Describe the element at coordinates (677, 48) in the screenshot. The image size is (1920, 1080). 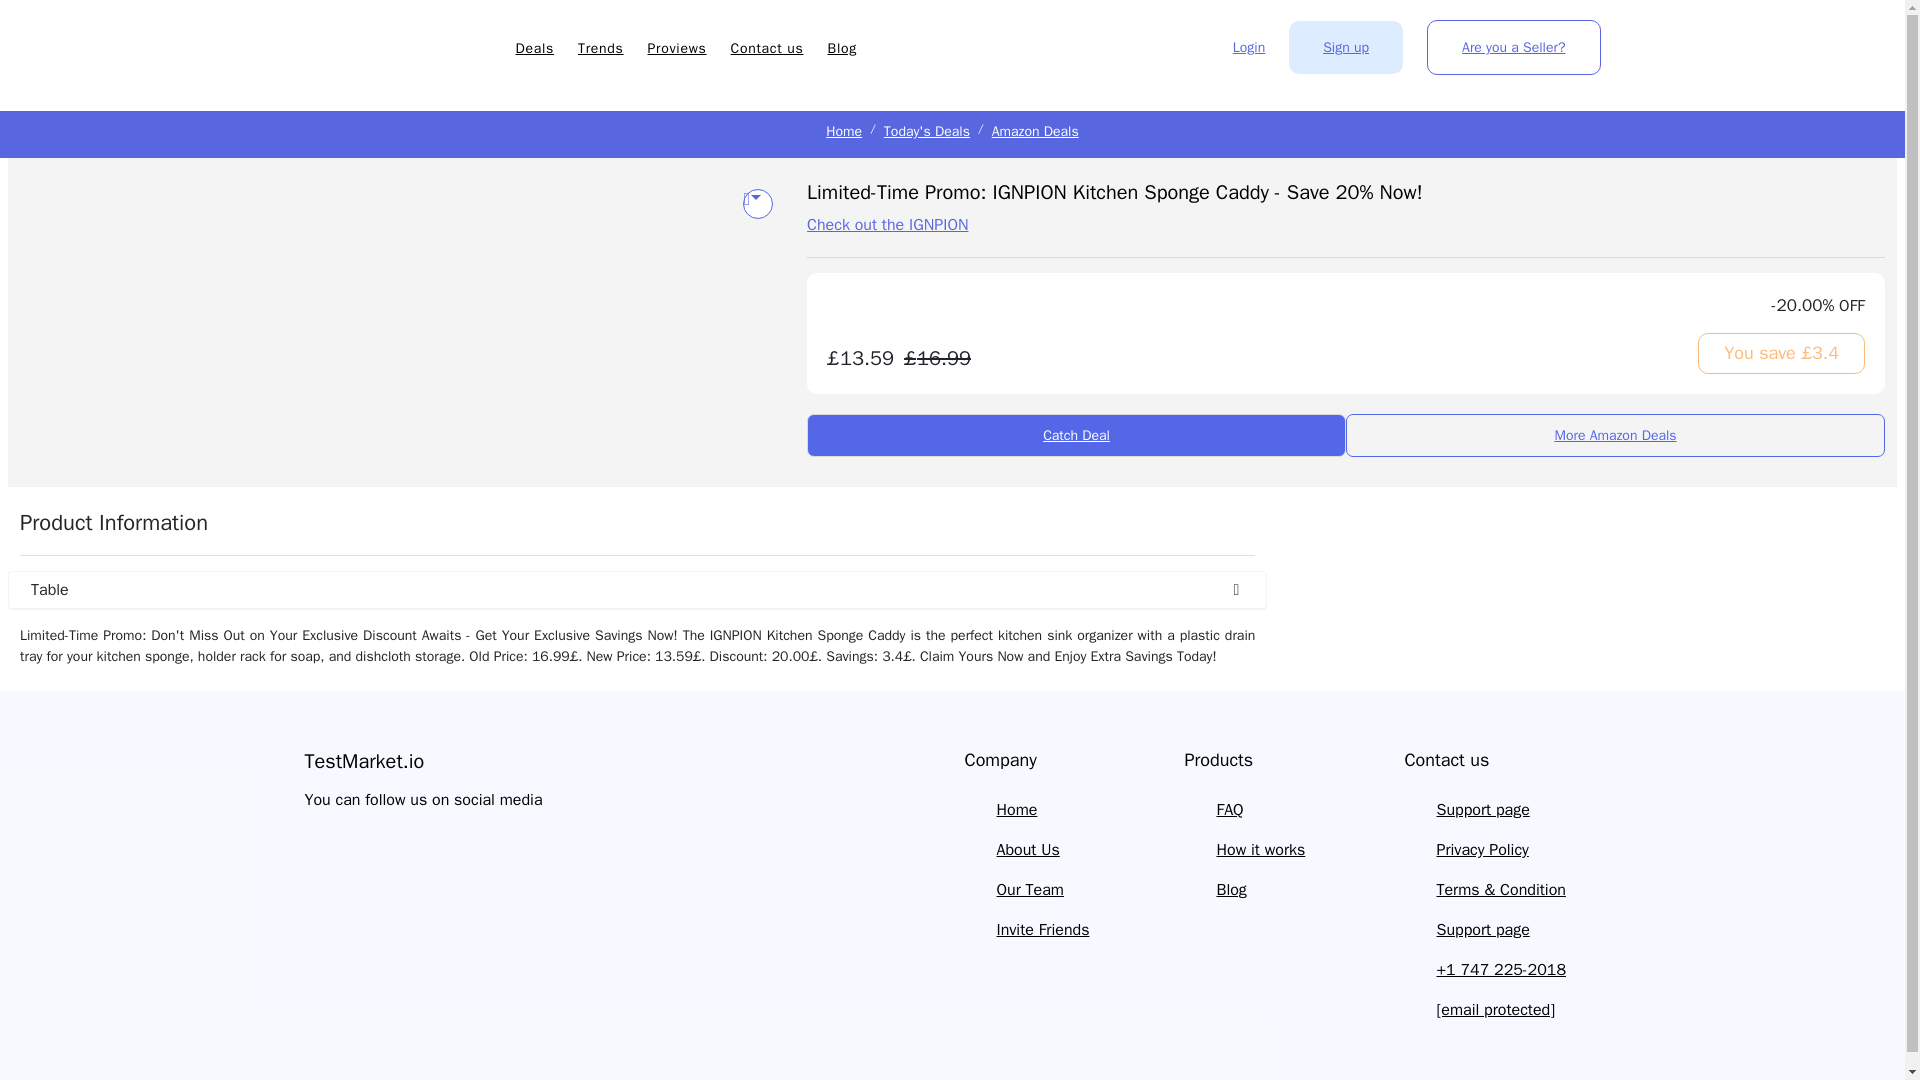
I see `Proviews` at that location.